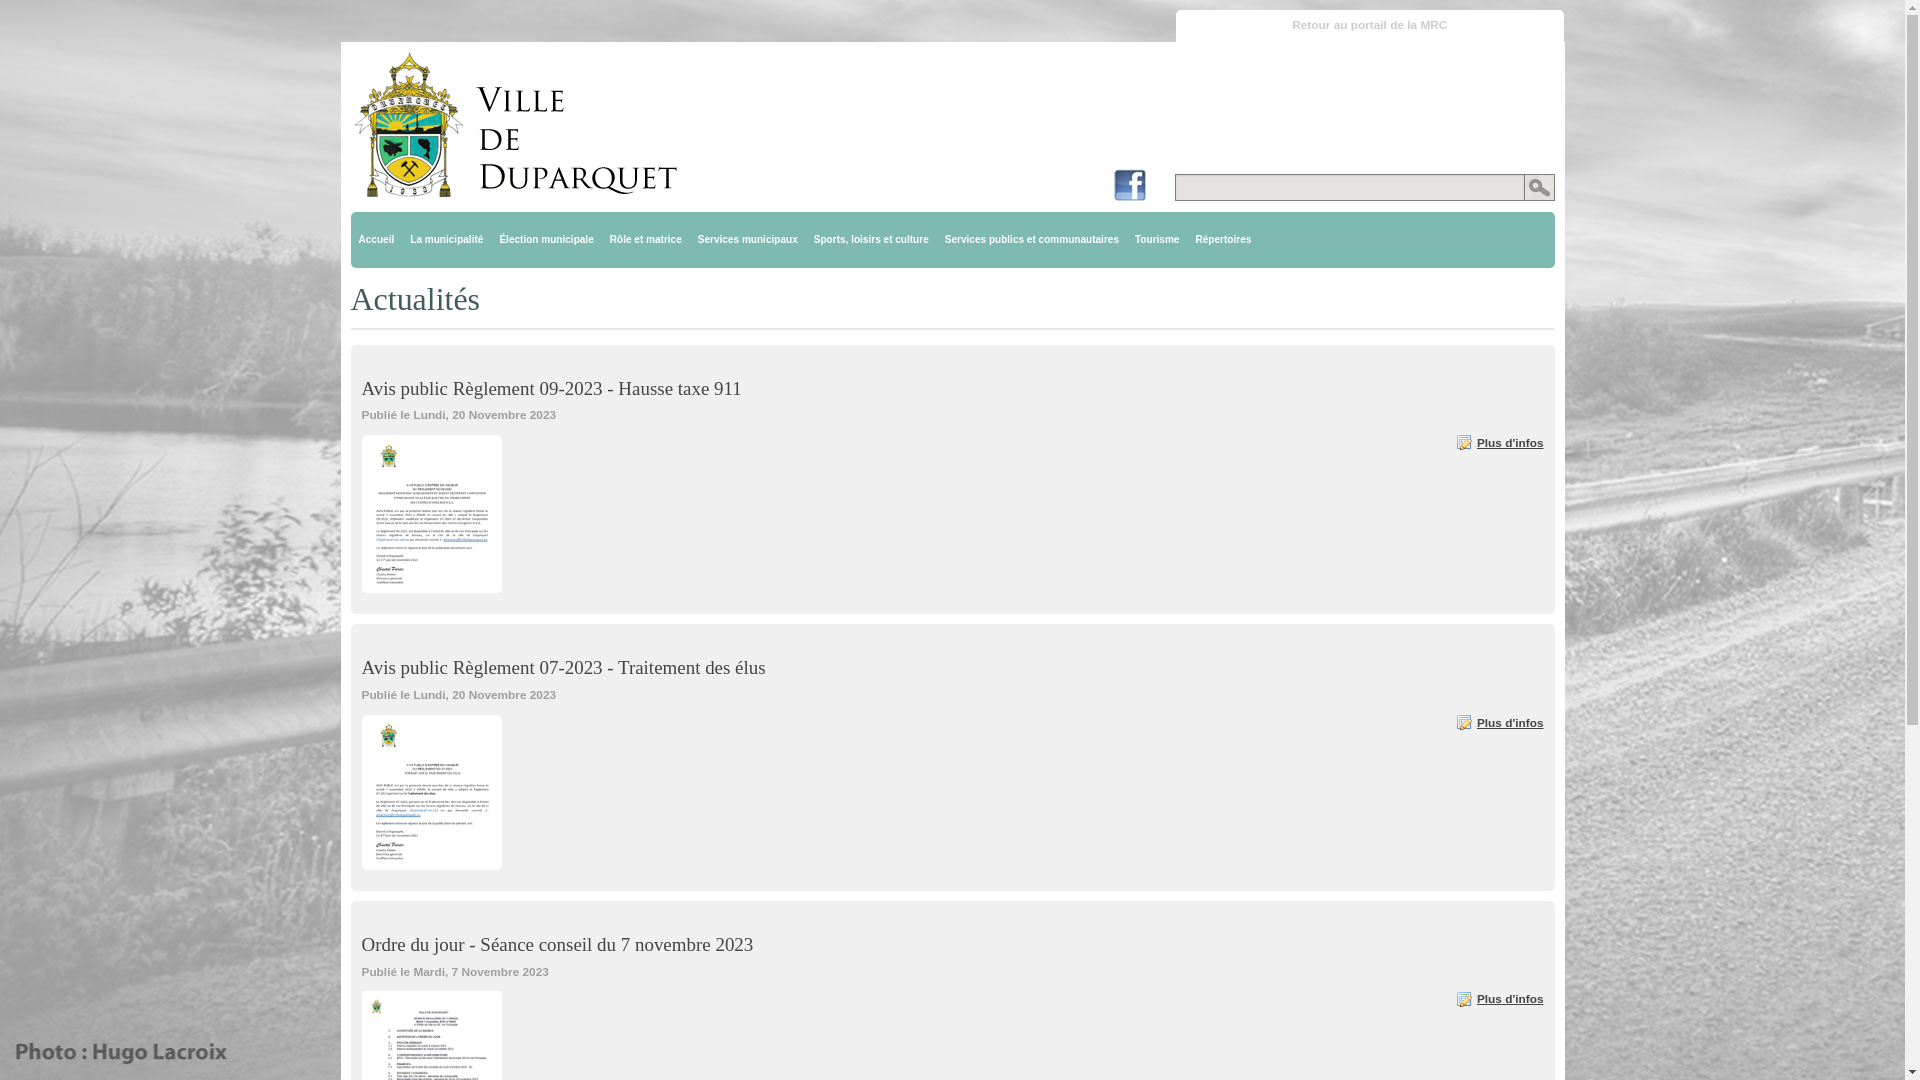 Image resolution: width=1920 pixels, height=1080 pixels. Describe the element at coordinates (1500, 999) in the screenshot. I see `Plus d'infos` at that location.